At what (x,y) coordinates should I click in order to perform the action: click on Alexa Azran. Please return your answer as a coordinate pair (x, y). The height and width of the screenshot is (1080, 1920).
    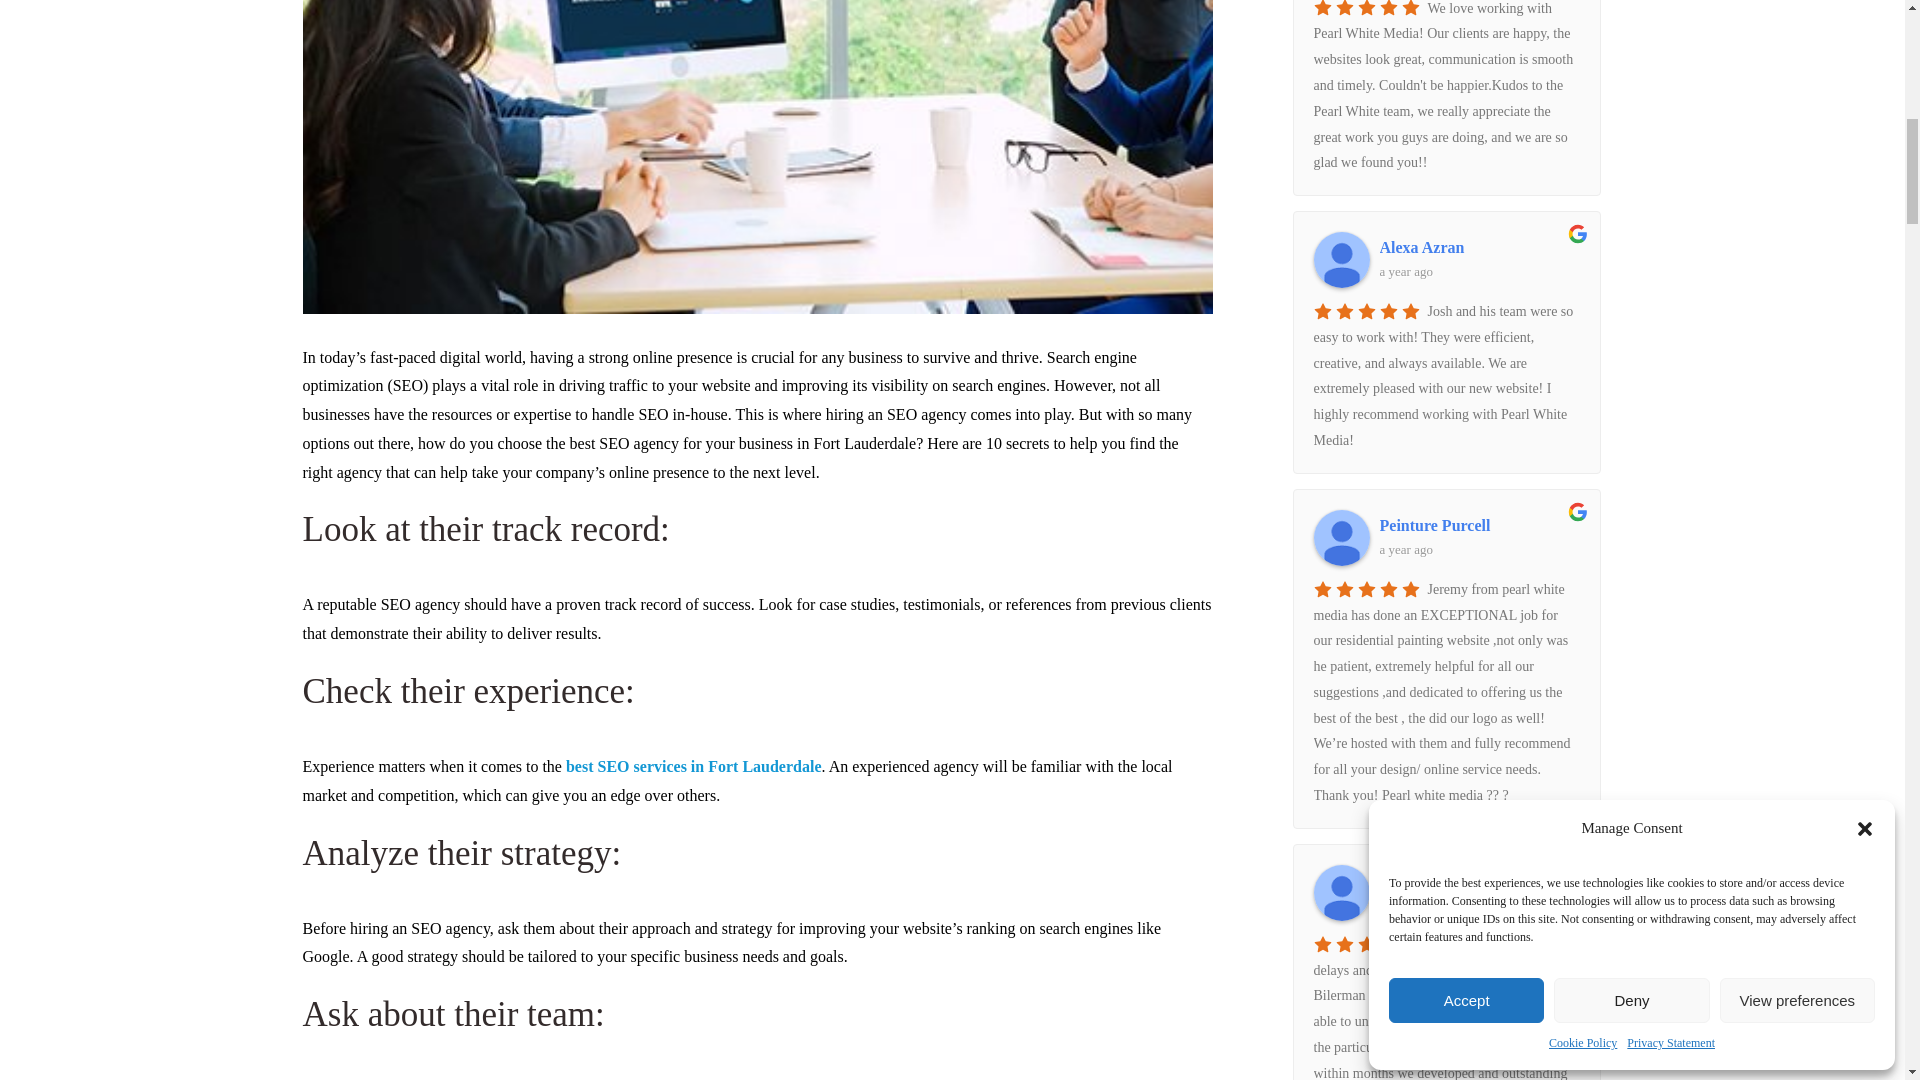
    Looking at the image, I should click on (1480, 248).